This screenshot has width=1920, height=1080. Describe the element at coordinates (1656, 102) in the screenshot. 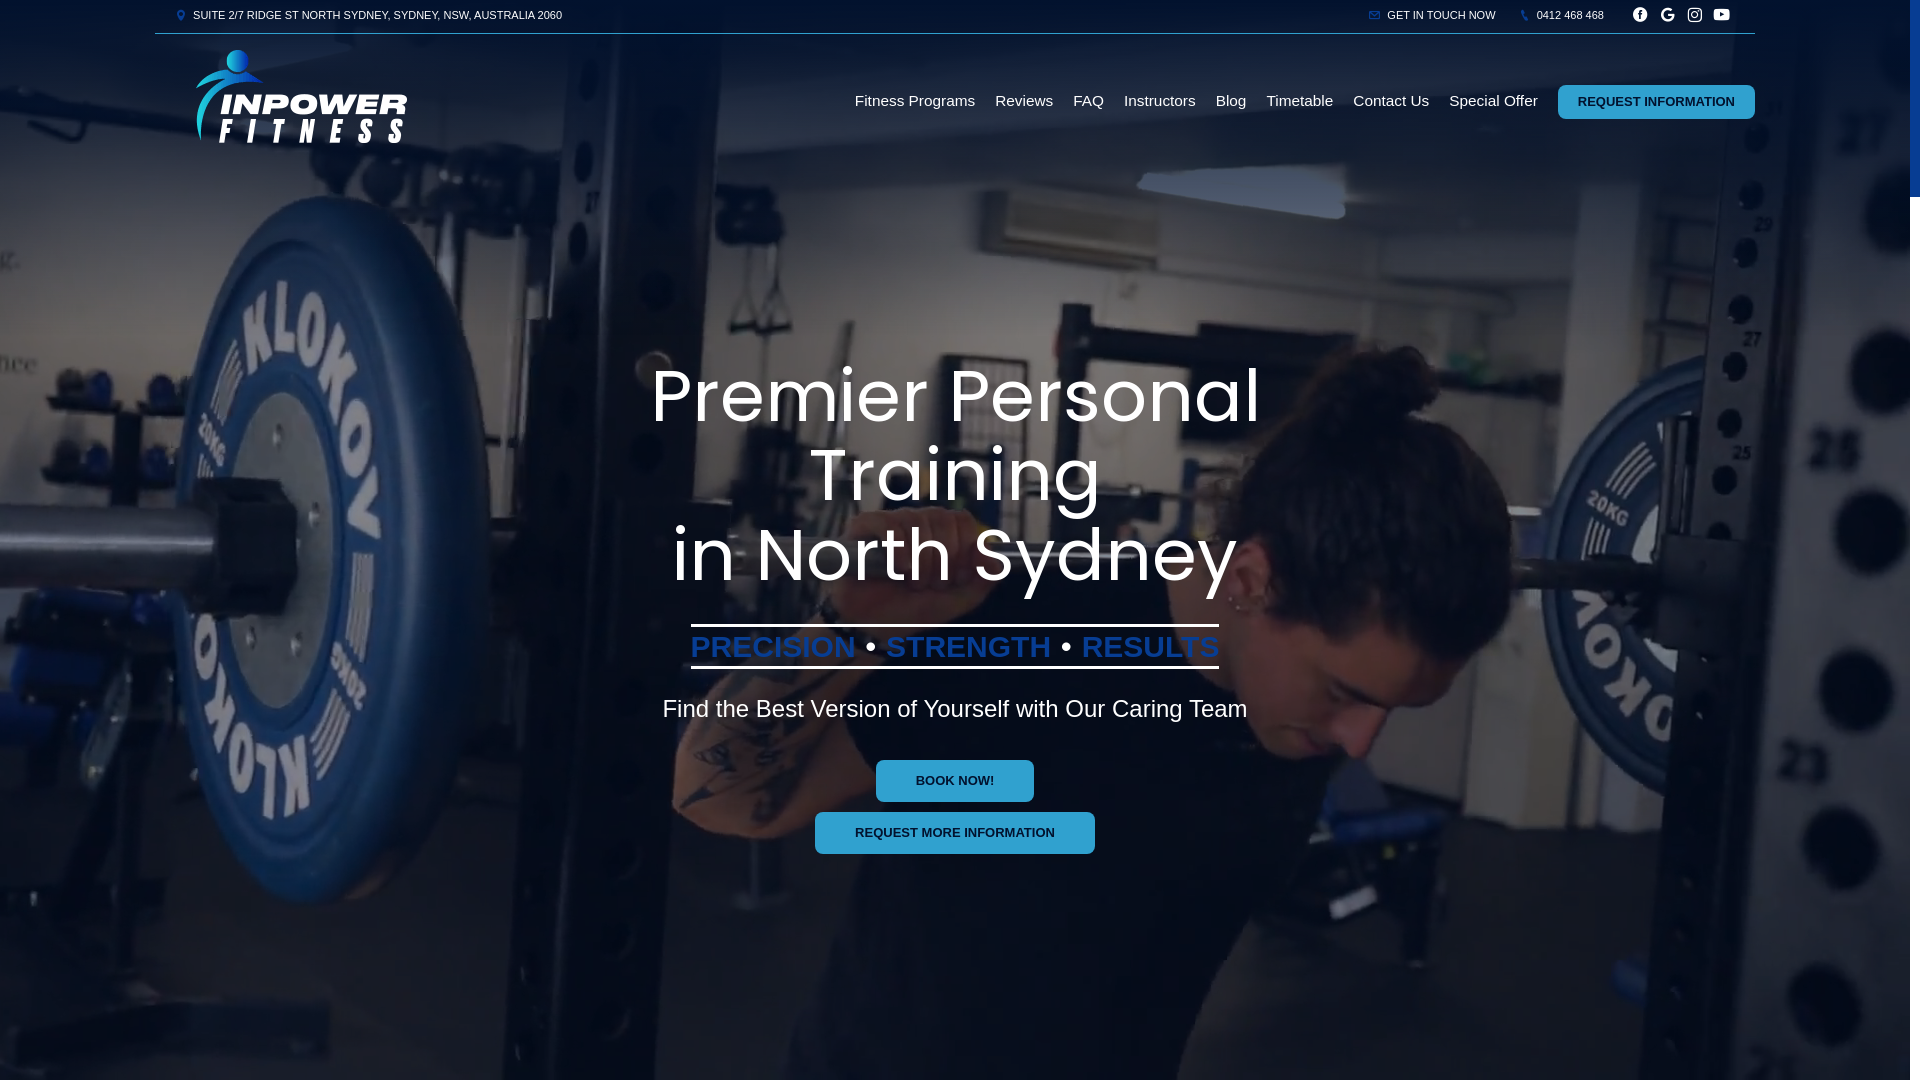

I see `REQUEST INFORMATION` at that location.